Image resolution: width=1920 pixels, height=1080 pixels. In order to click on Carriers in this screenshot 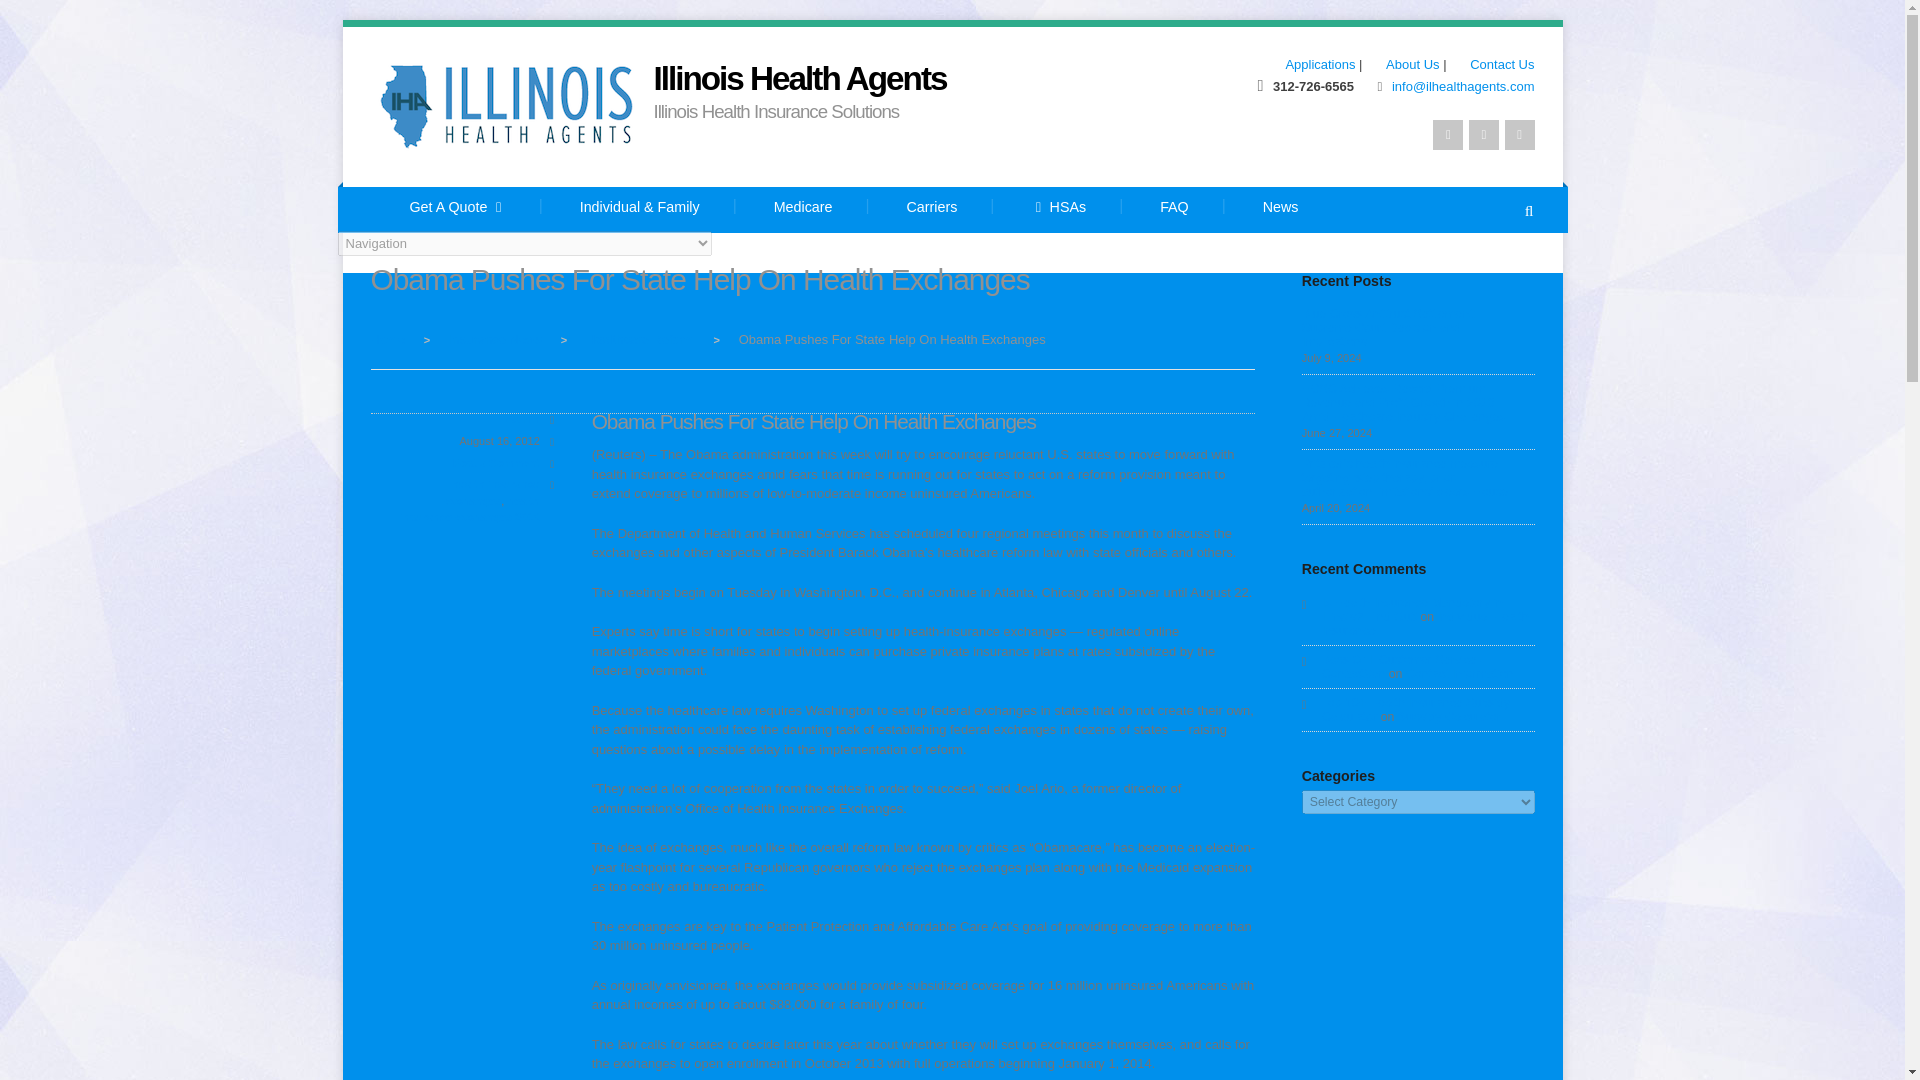, I will do `click(932, 210)`.